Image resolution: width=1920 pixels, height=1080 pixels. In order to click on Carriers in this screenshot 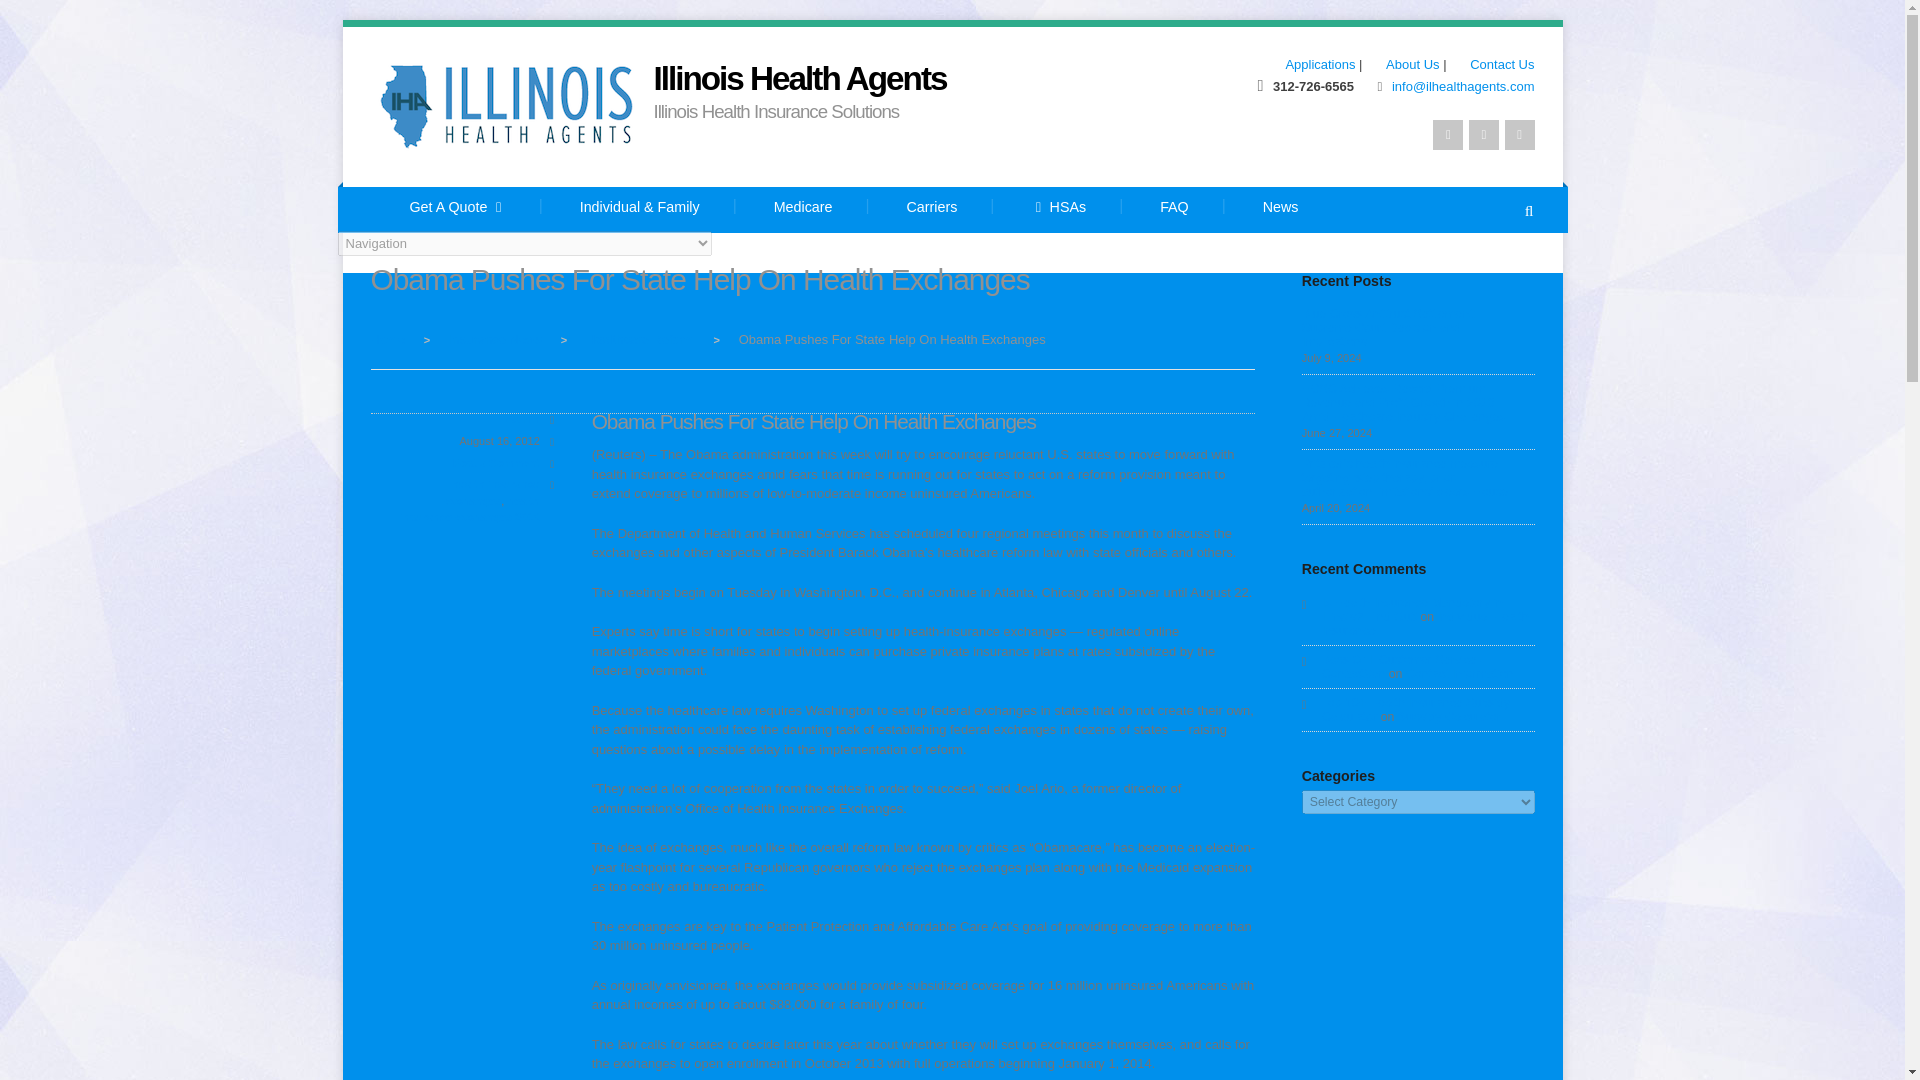, I will do `click(932, 210)`.